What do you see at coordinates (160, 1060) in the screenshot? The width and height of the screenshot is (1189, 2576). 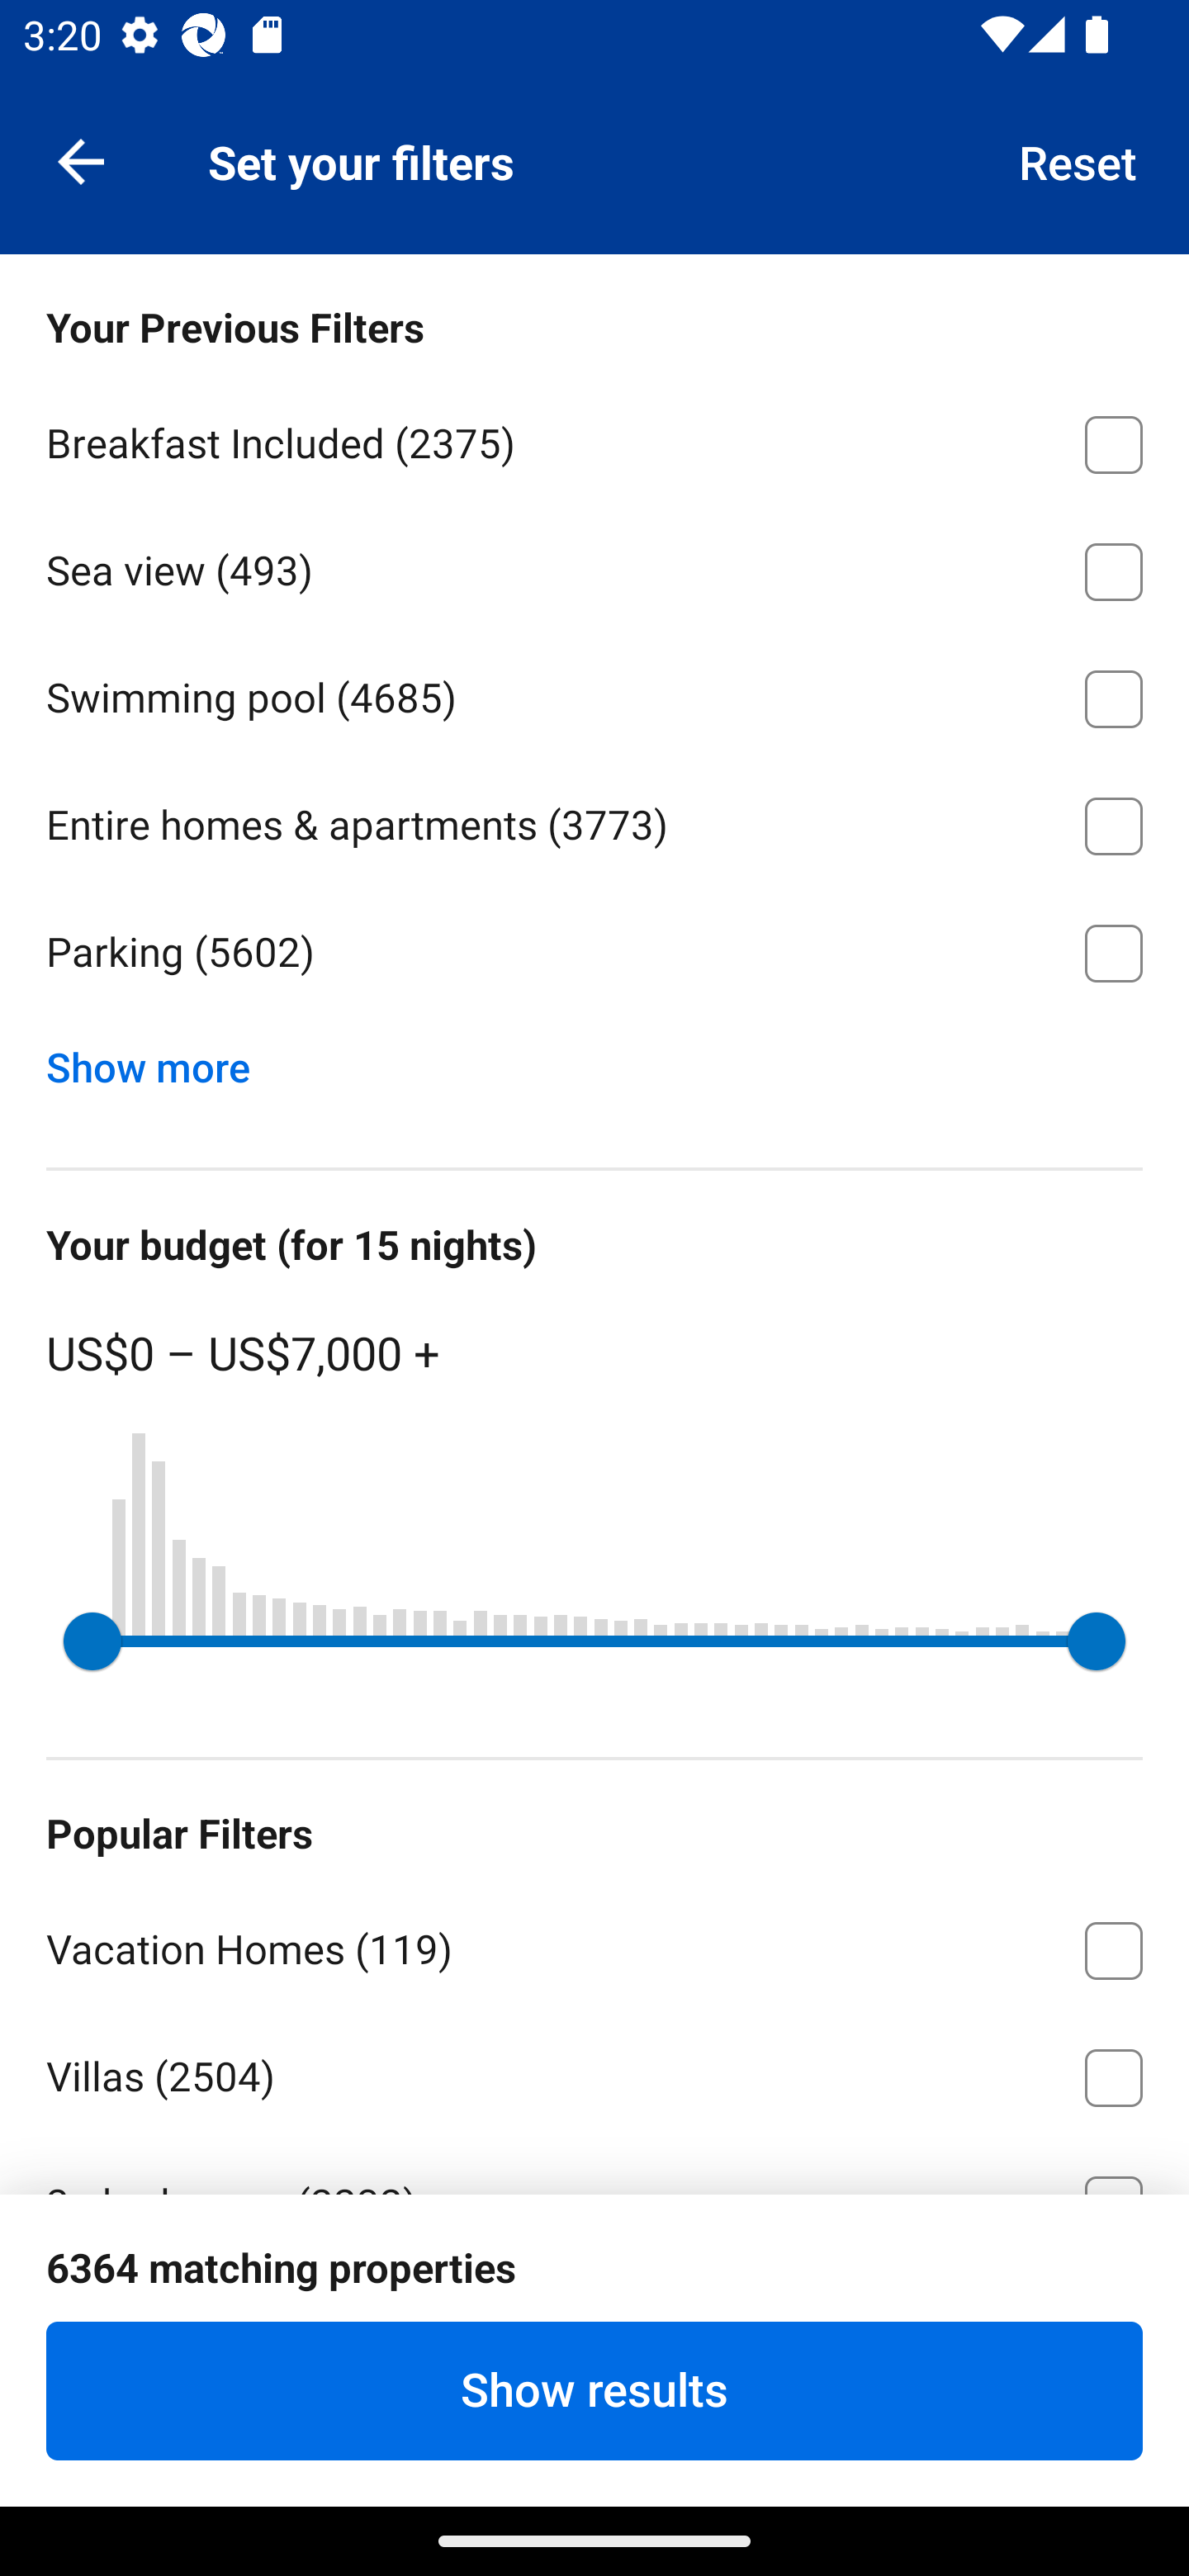 I see `Show more` at bounding box center [160, 1060].